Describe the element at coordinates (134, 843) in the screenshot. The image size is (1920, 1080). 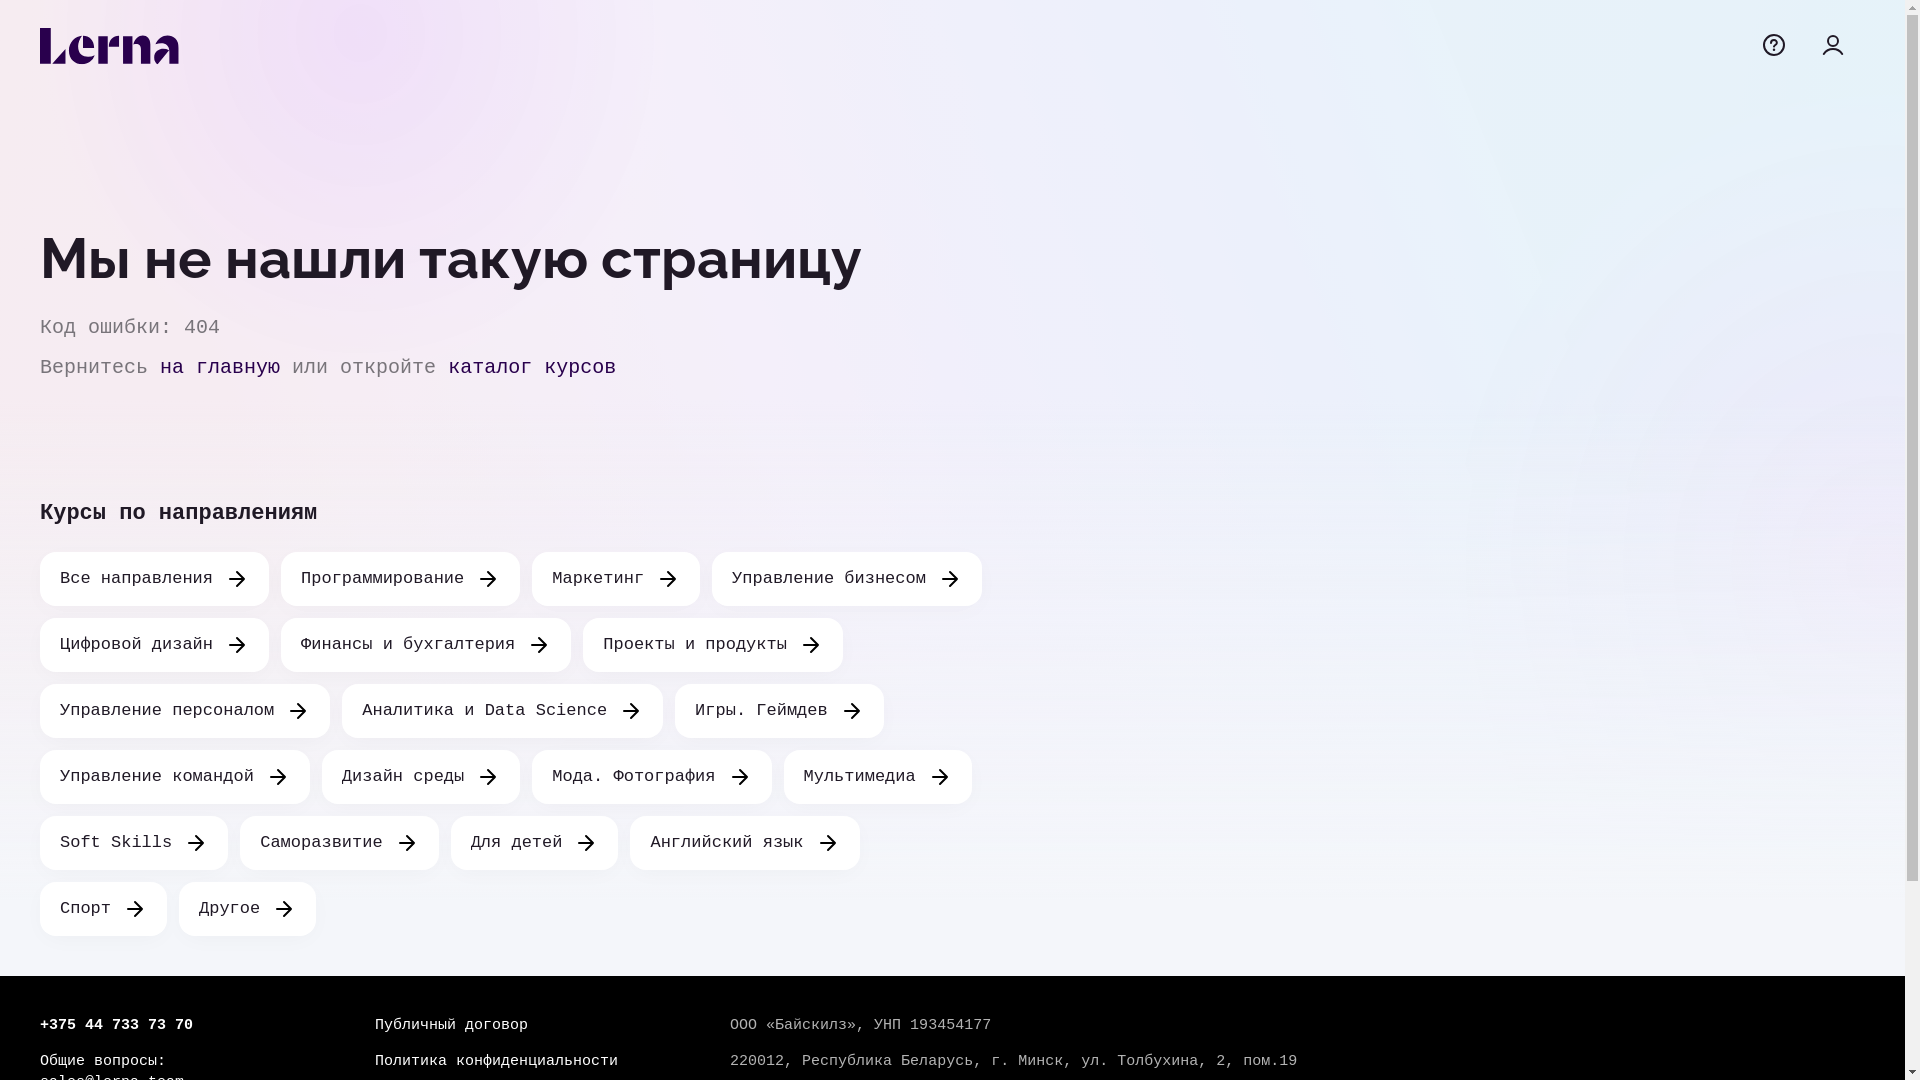
I see `Soft Skills` at that location.